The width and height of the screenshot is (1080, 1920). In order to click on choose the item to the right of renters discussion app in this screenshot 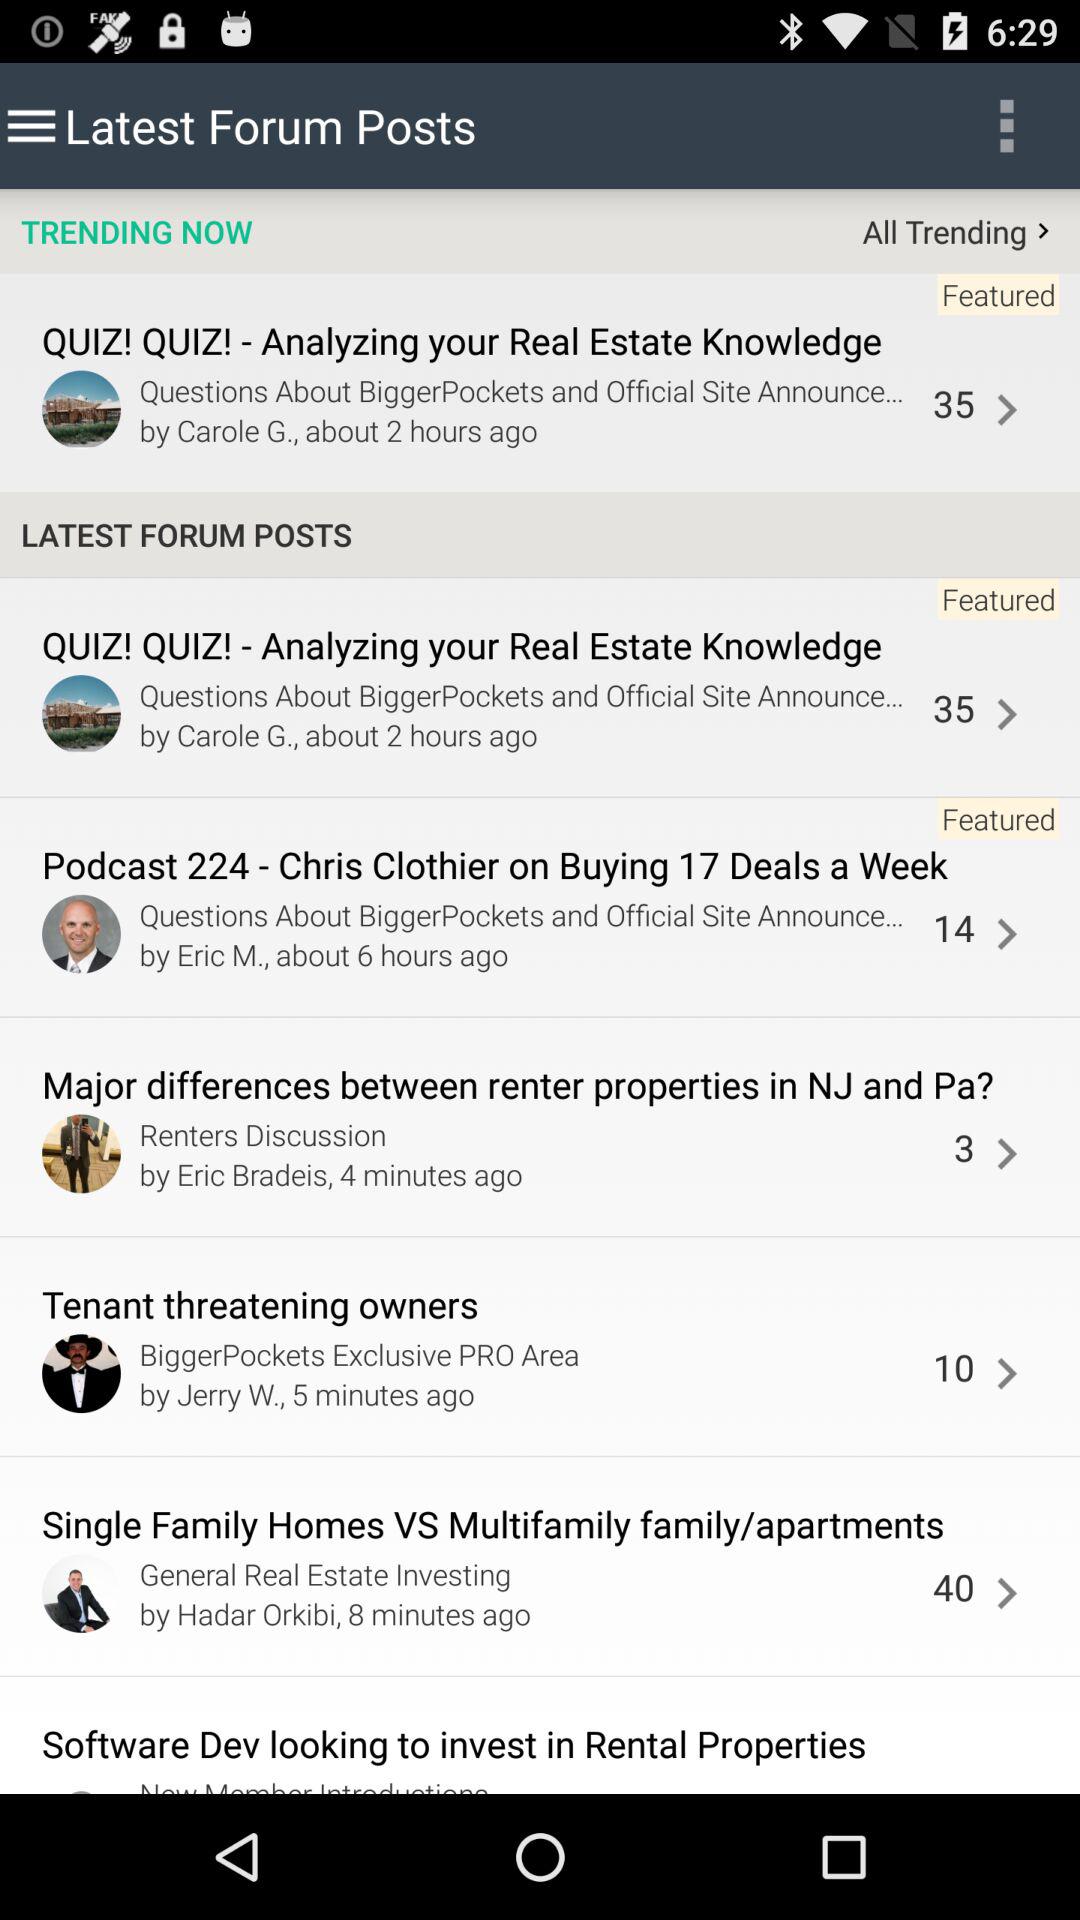, I will do `click(964, 1147)`.